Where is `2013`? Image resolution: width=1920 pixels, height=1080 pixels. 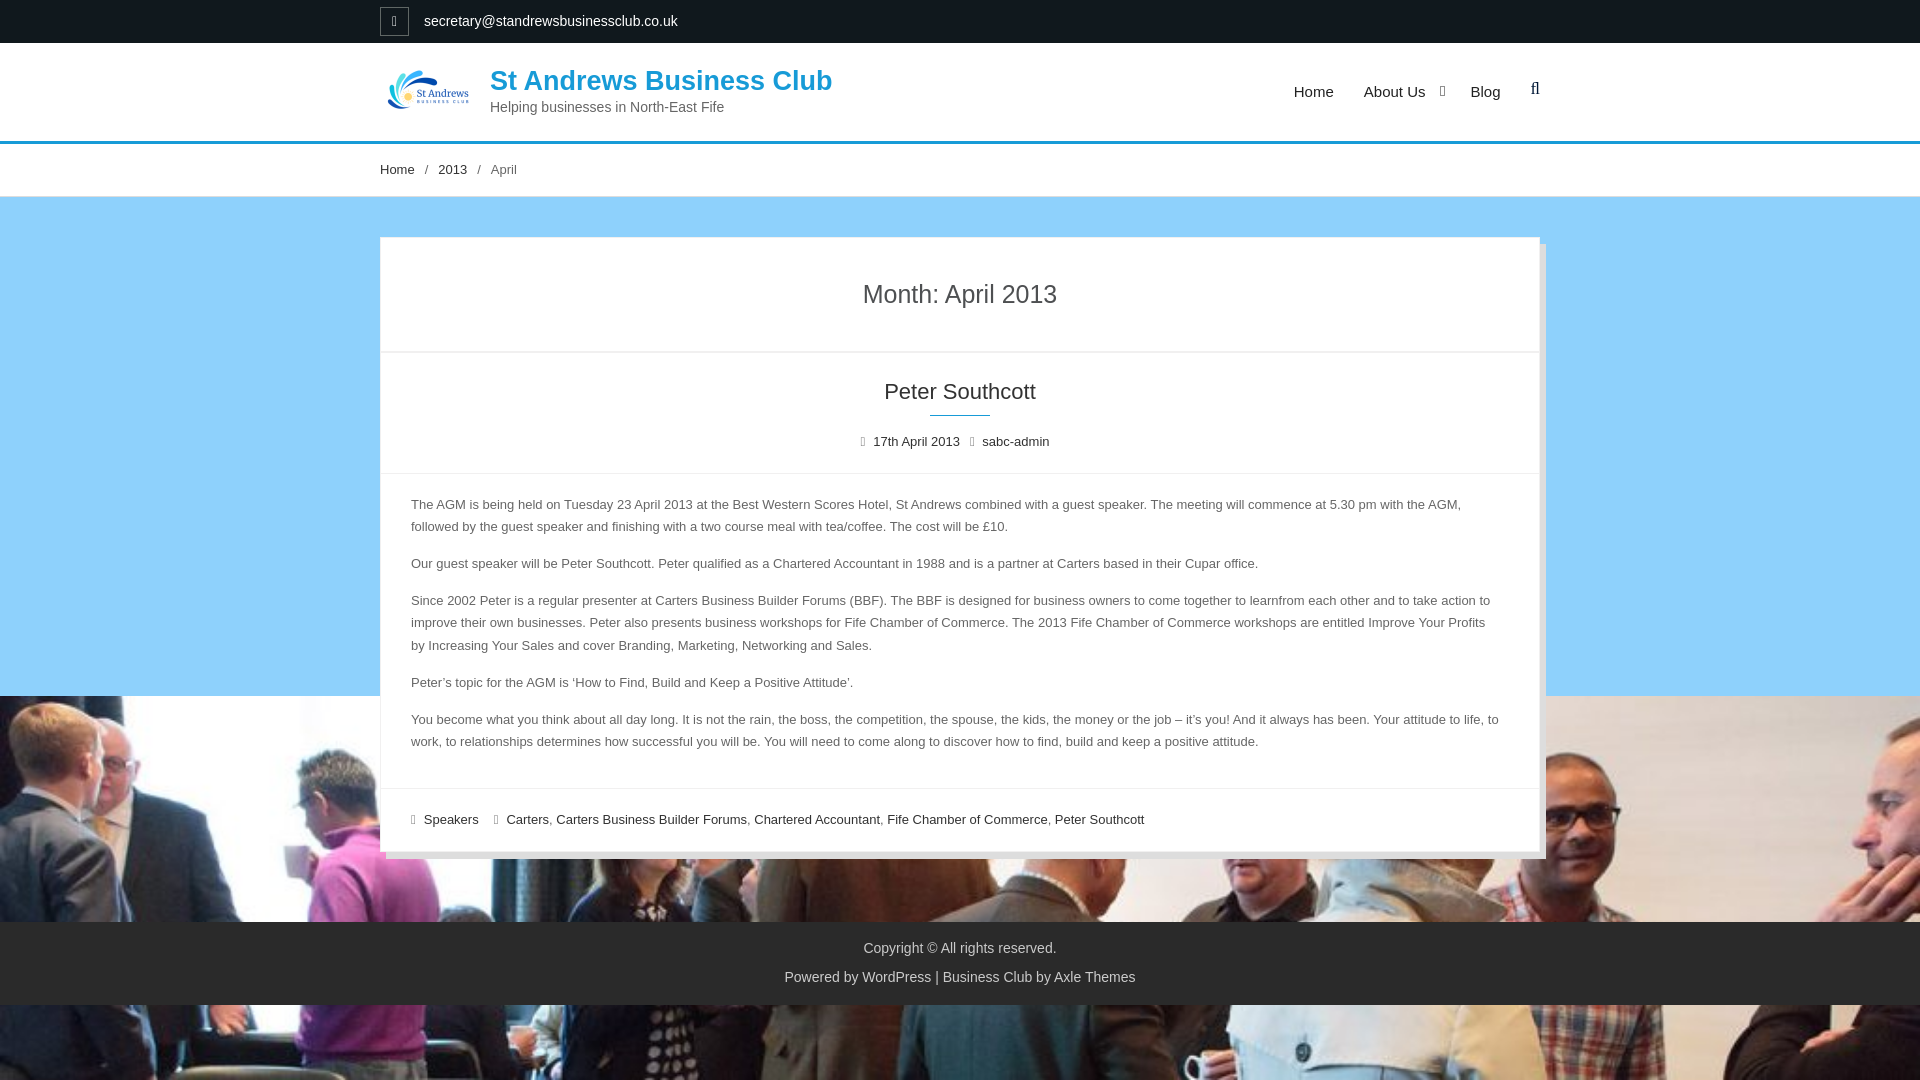
2013 is located at coordinates (452, 170).